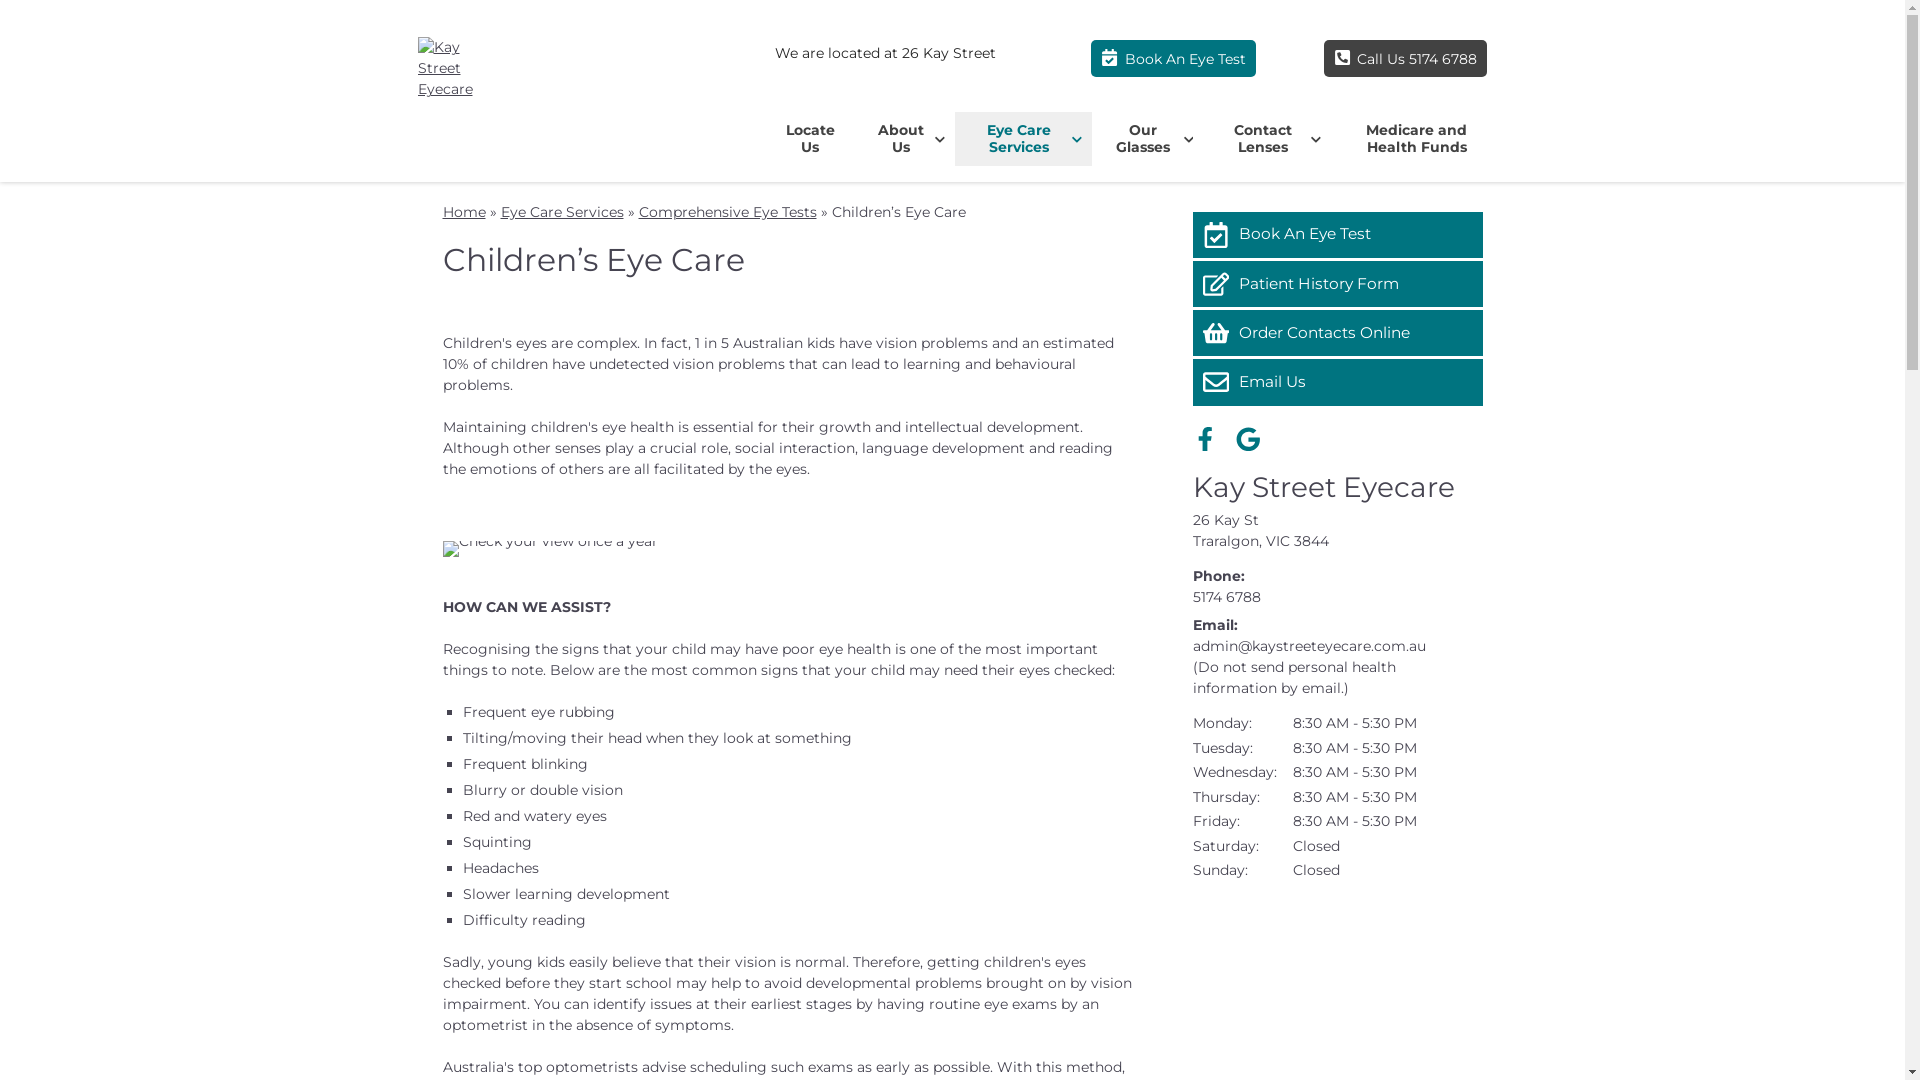 This screenshot has height=1080, width=1920. I want to click on Kay Street Eyecare, so click(1323, 487).